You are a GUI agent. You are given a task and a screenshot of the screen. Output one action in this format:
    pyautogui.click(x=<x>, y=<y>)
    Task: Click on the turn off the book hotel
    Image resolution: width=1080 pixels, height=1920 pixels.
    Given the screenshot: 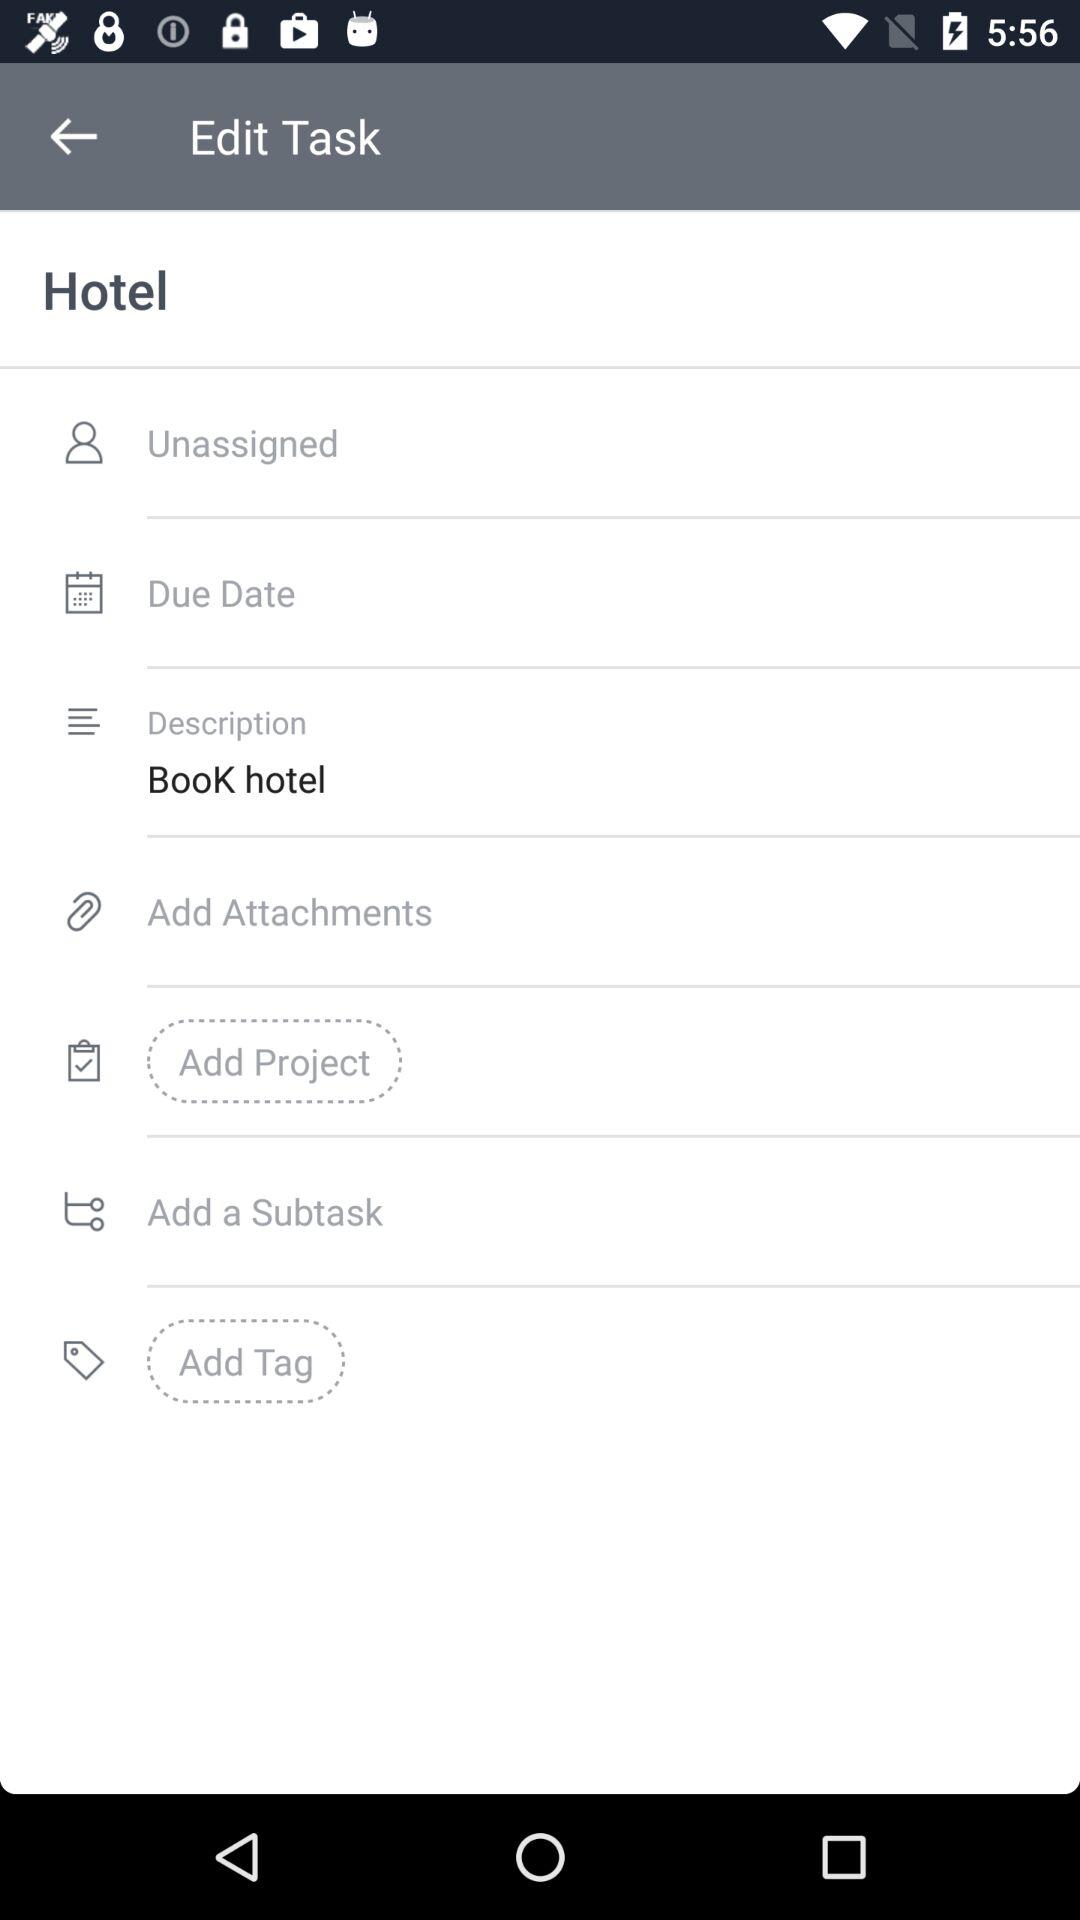 What is the action you would take?
    pyautogui.click(x=613, y=778)
    